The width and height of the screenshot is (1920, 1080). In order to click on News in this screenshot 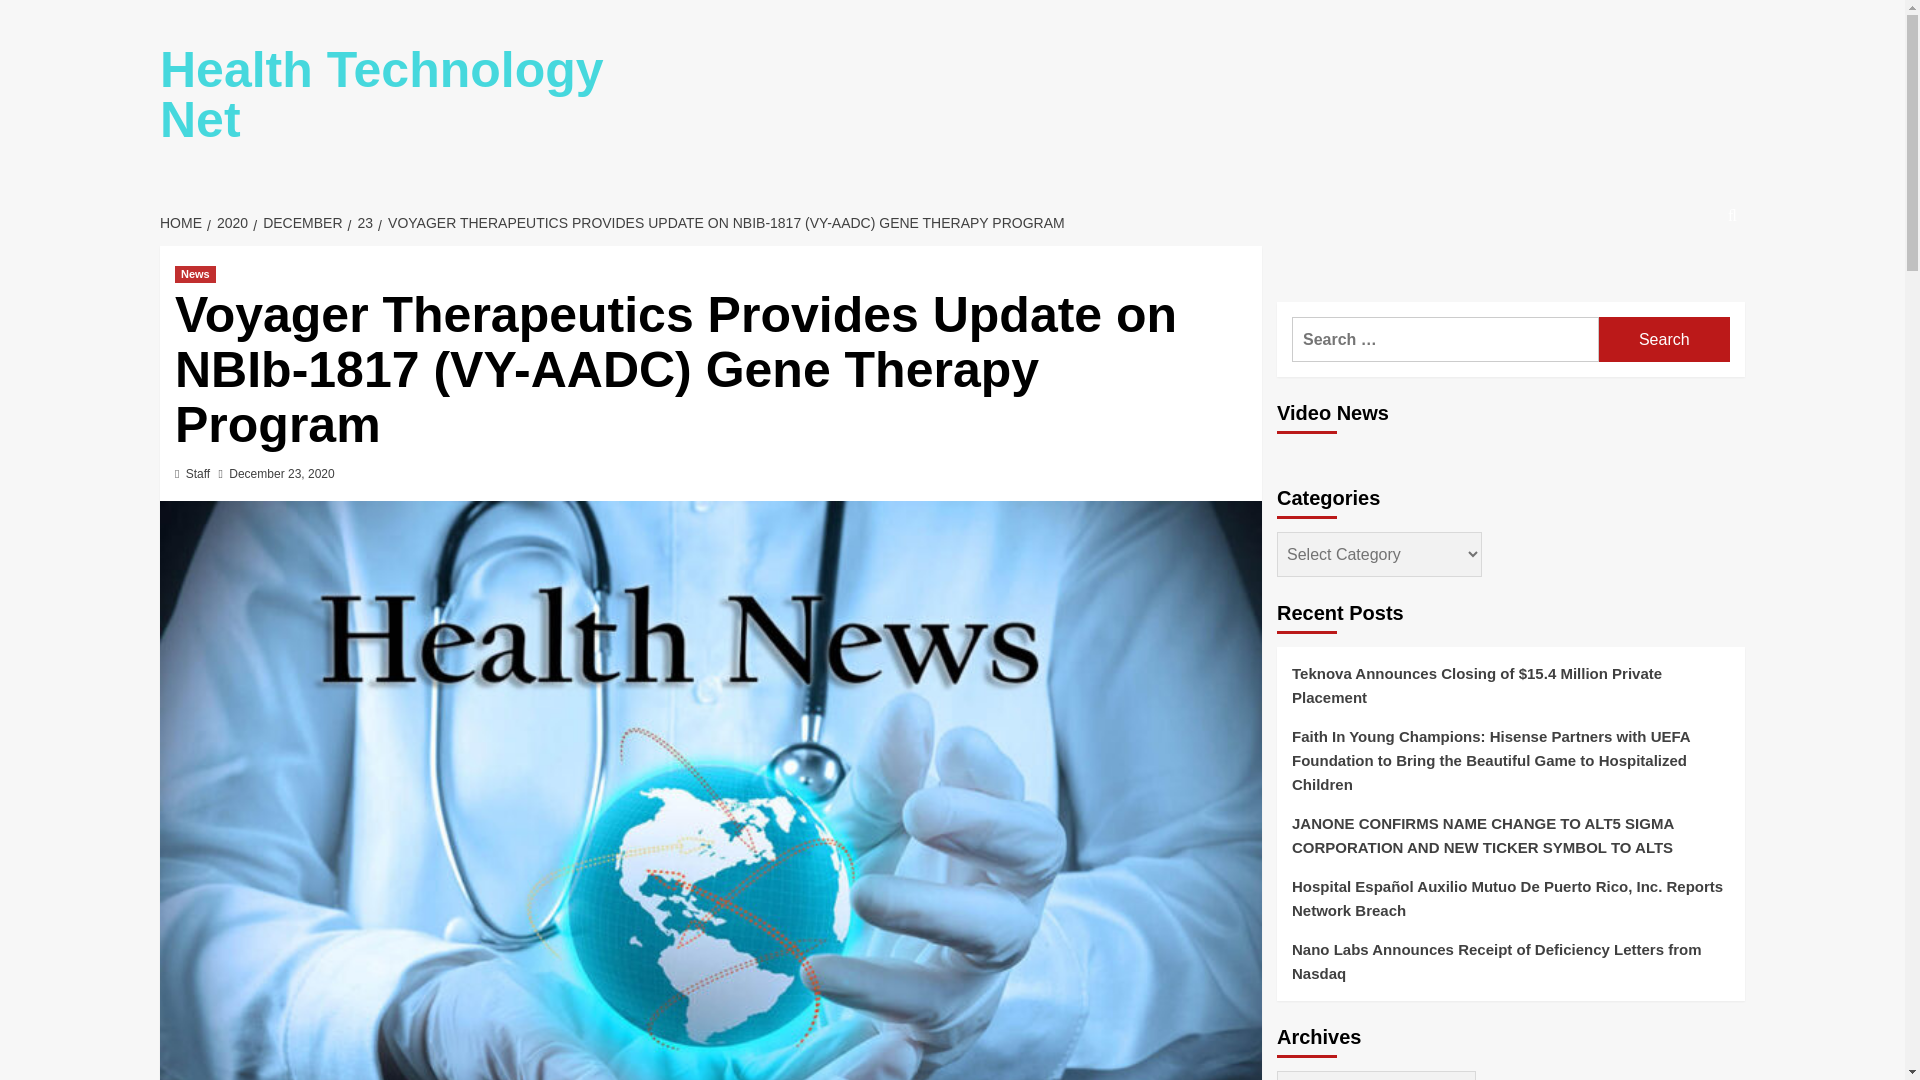, I will do `click(194, 274)`.